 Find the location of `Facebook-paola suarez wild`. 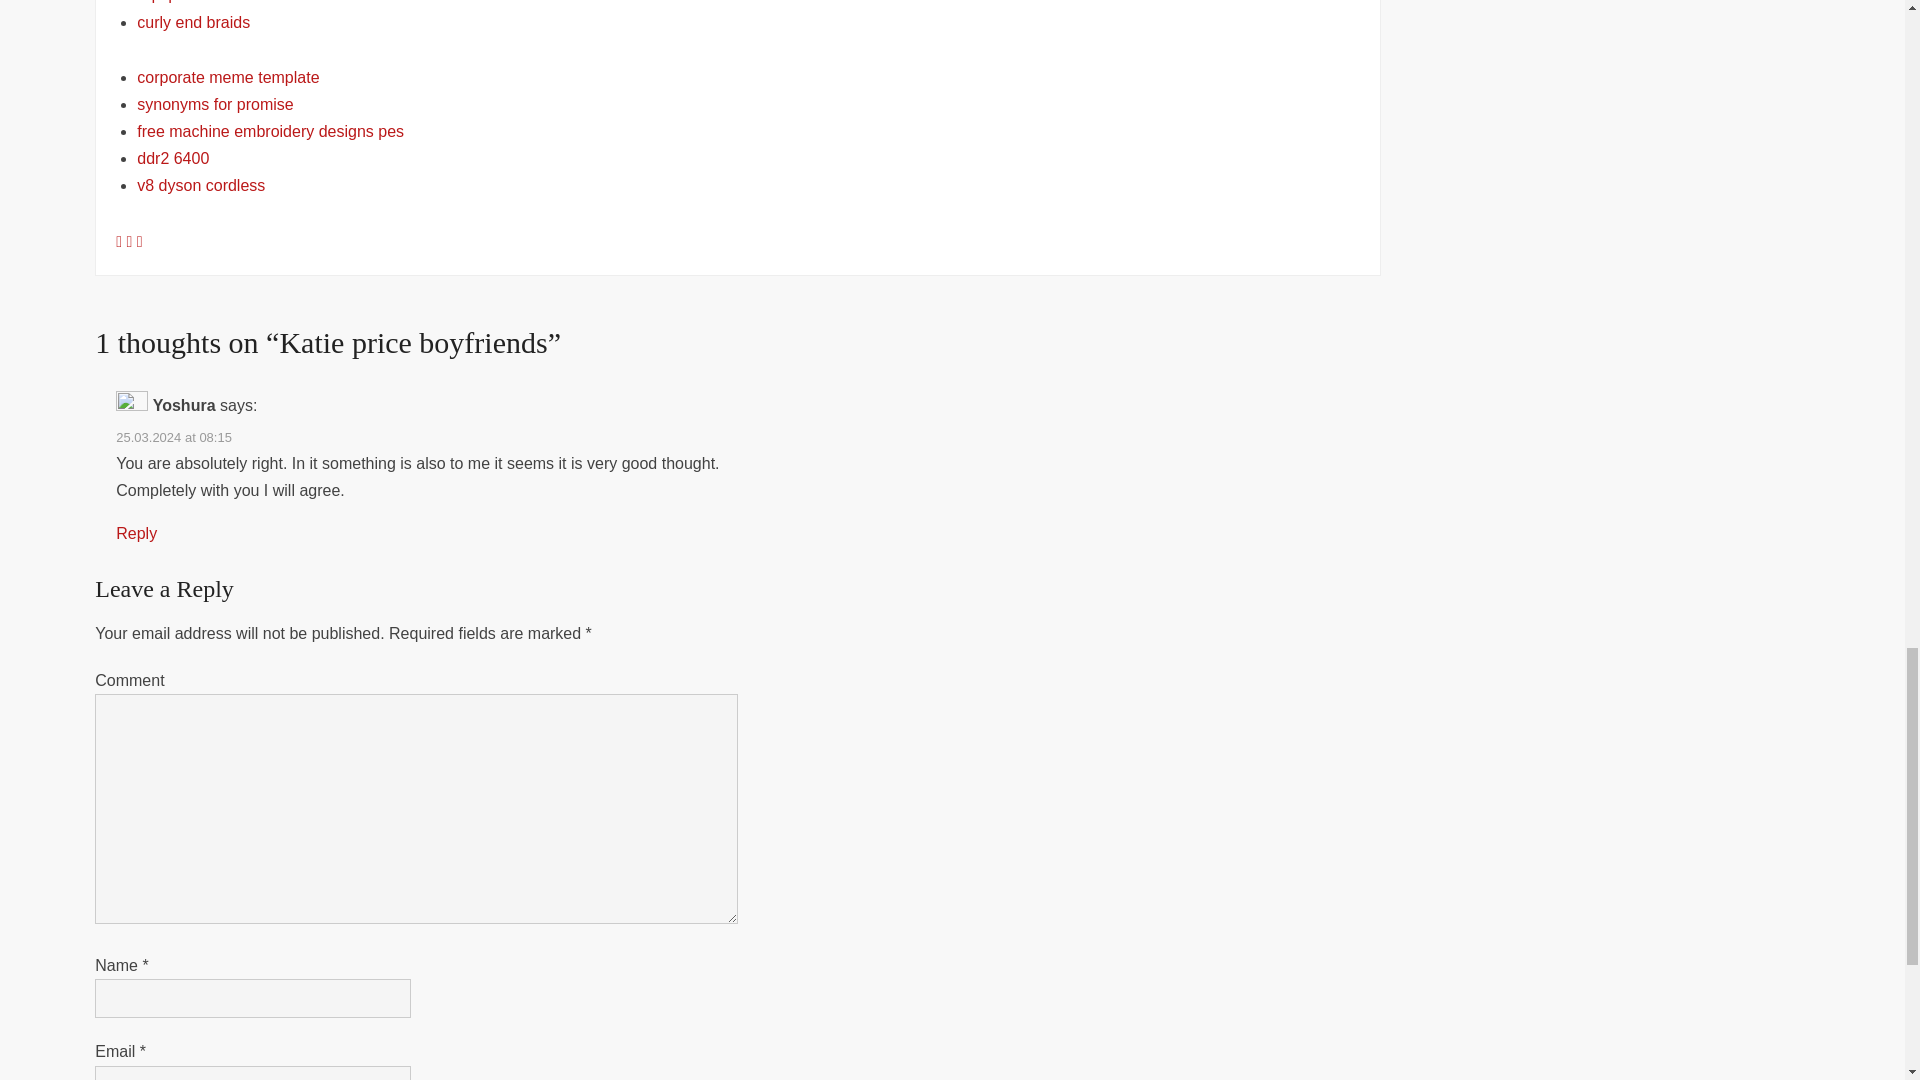

Facebook-paola suarez wild is located at coordinates (120, 241).